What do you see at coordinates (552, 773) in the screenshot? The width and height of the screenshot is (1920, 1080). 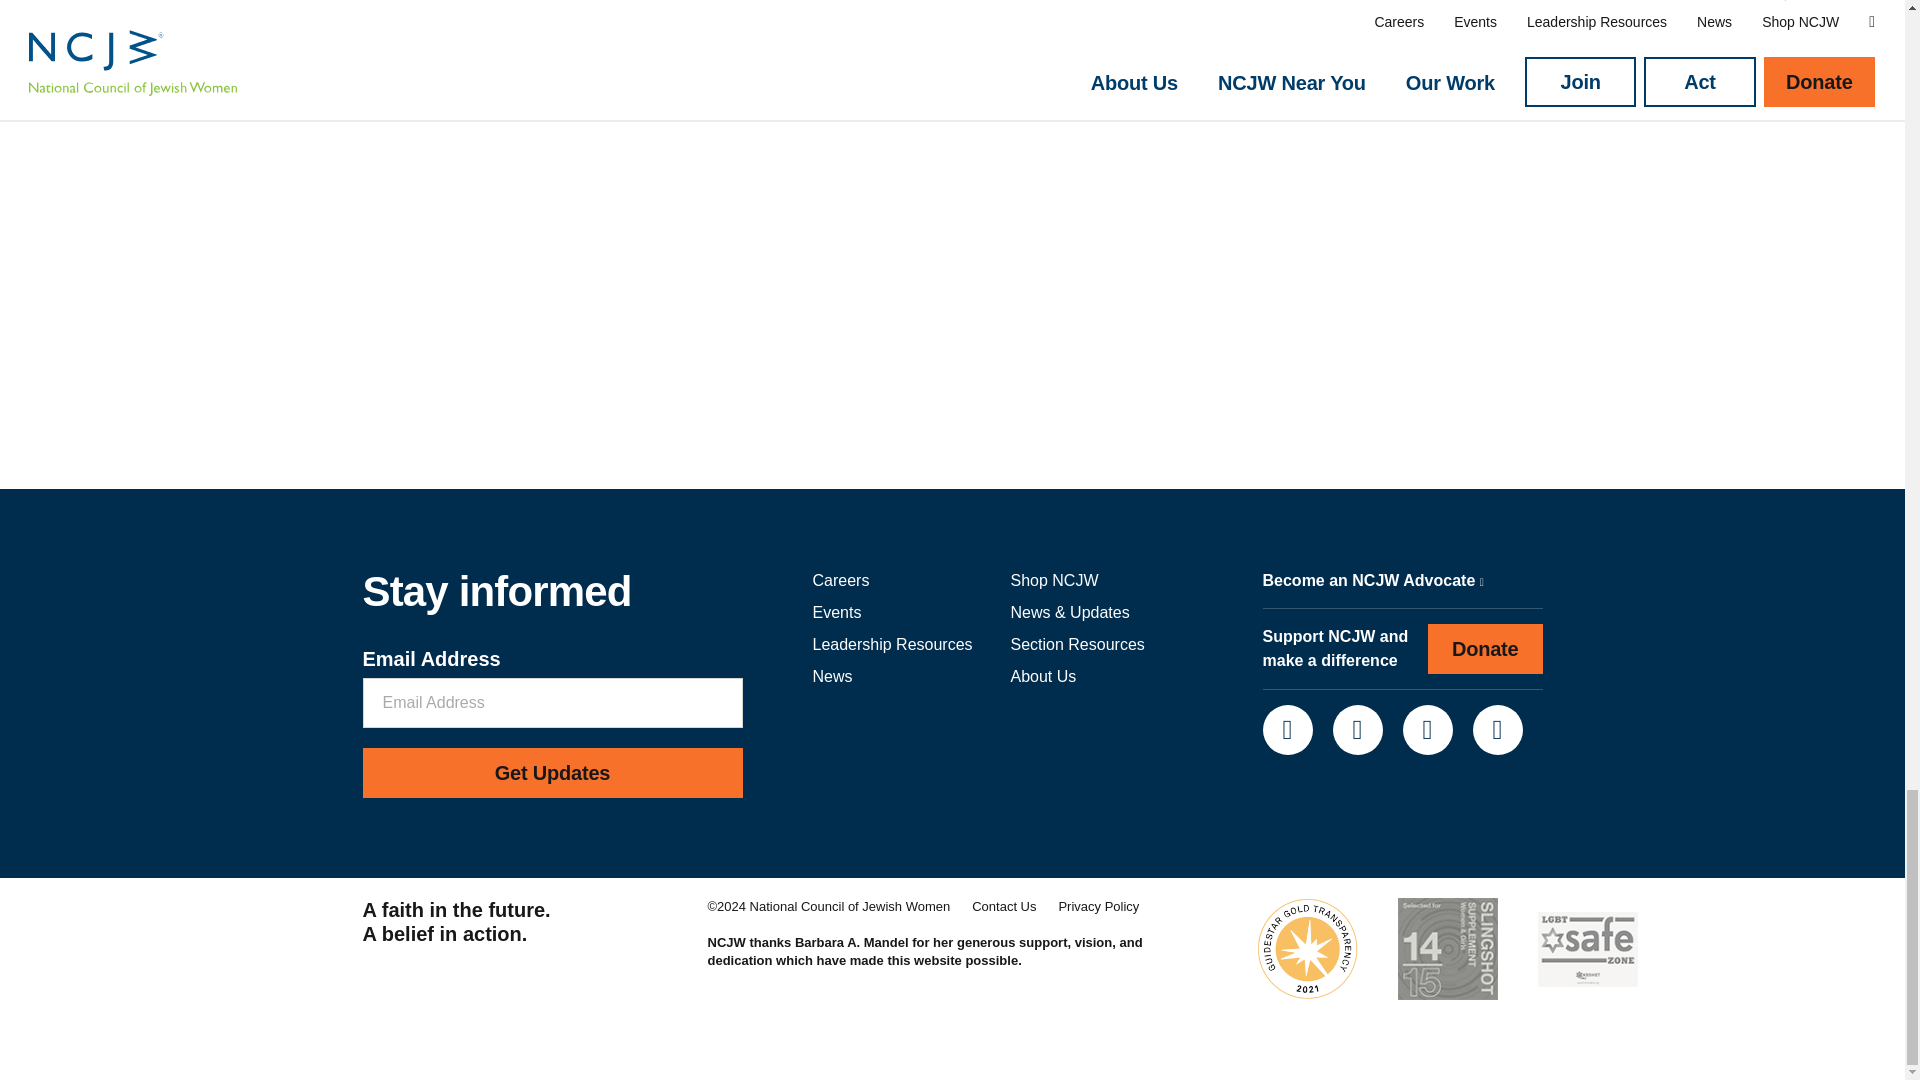 I see `Get Updates` at bounding box center [552, 773].